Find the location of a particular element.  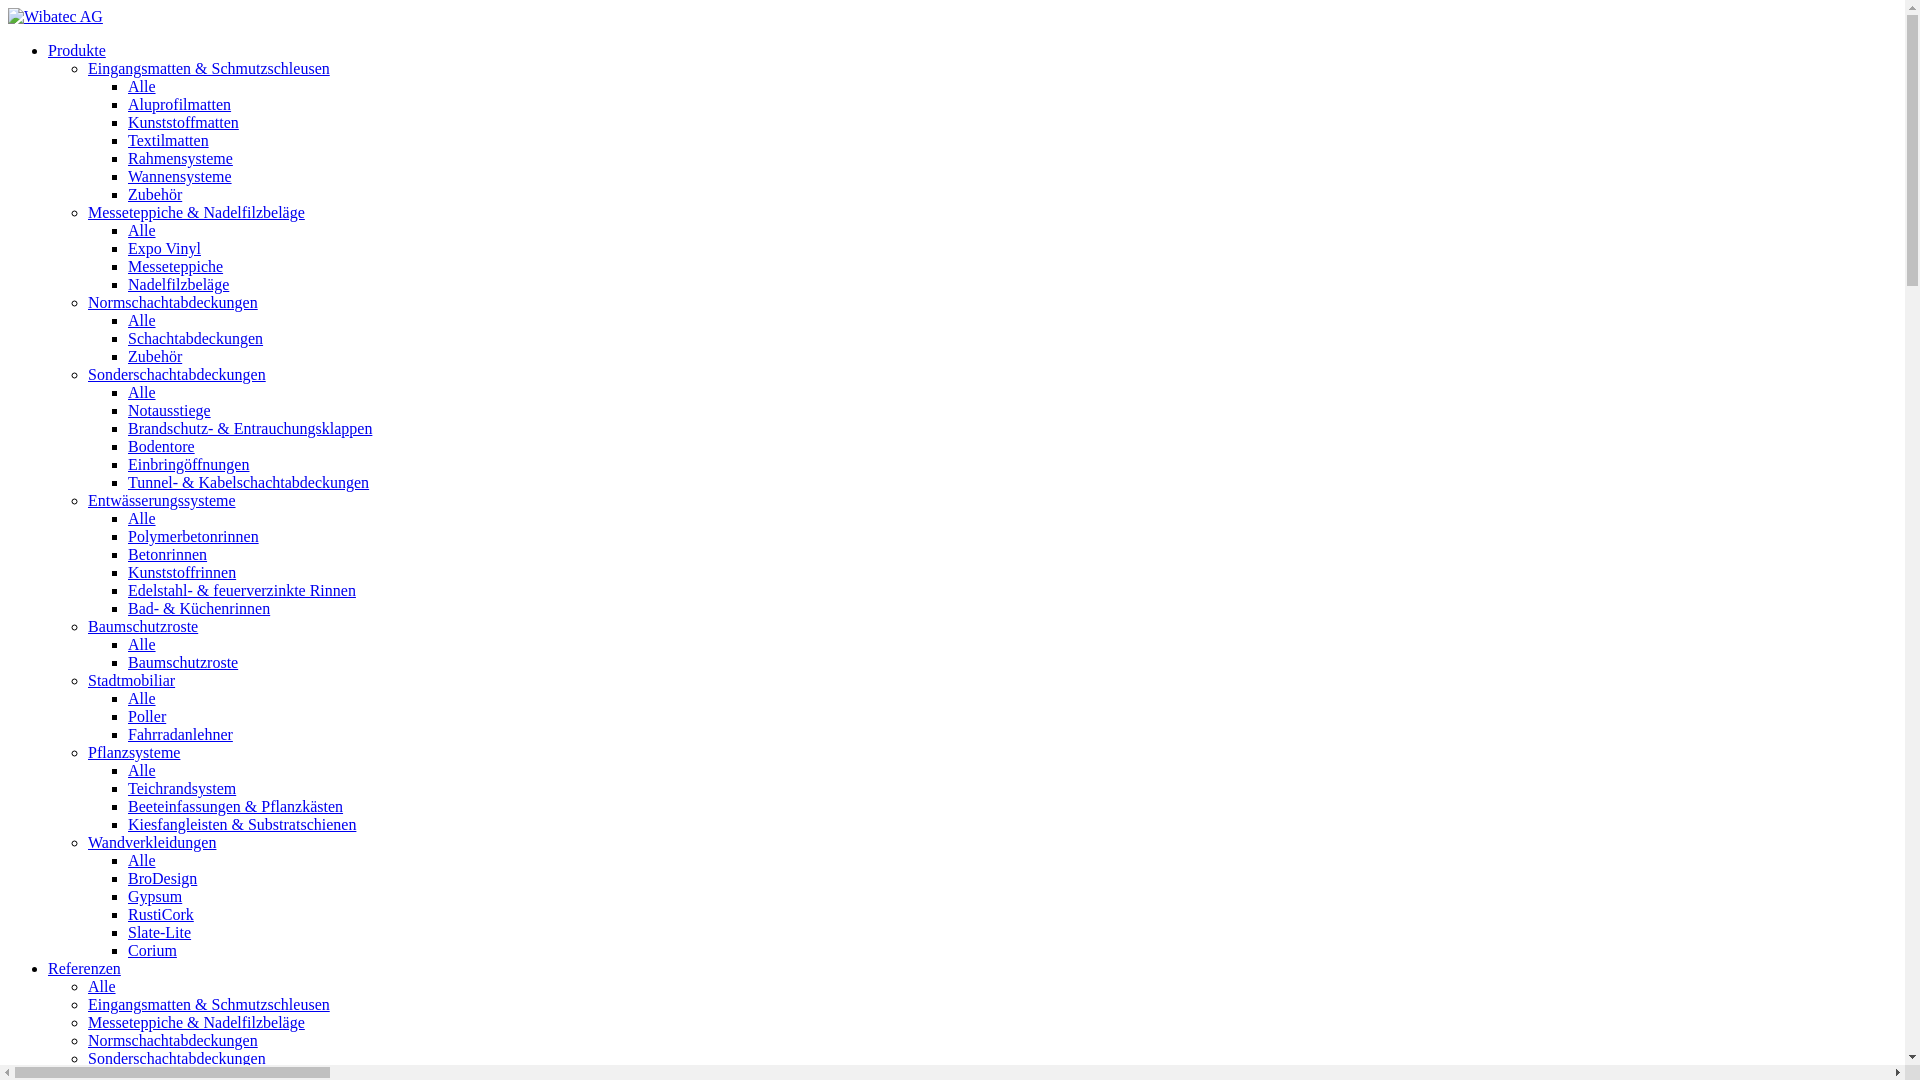

Bodentore is located at coordinates (162, 446).